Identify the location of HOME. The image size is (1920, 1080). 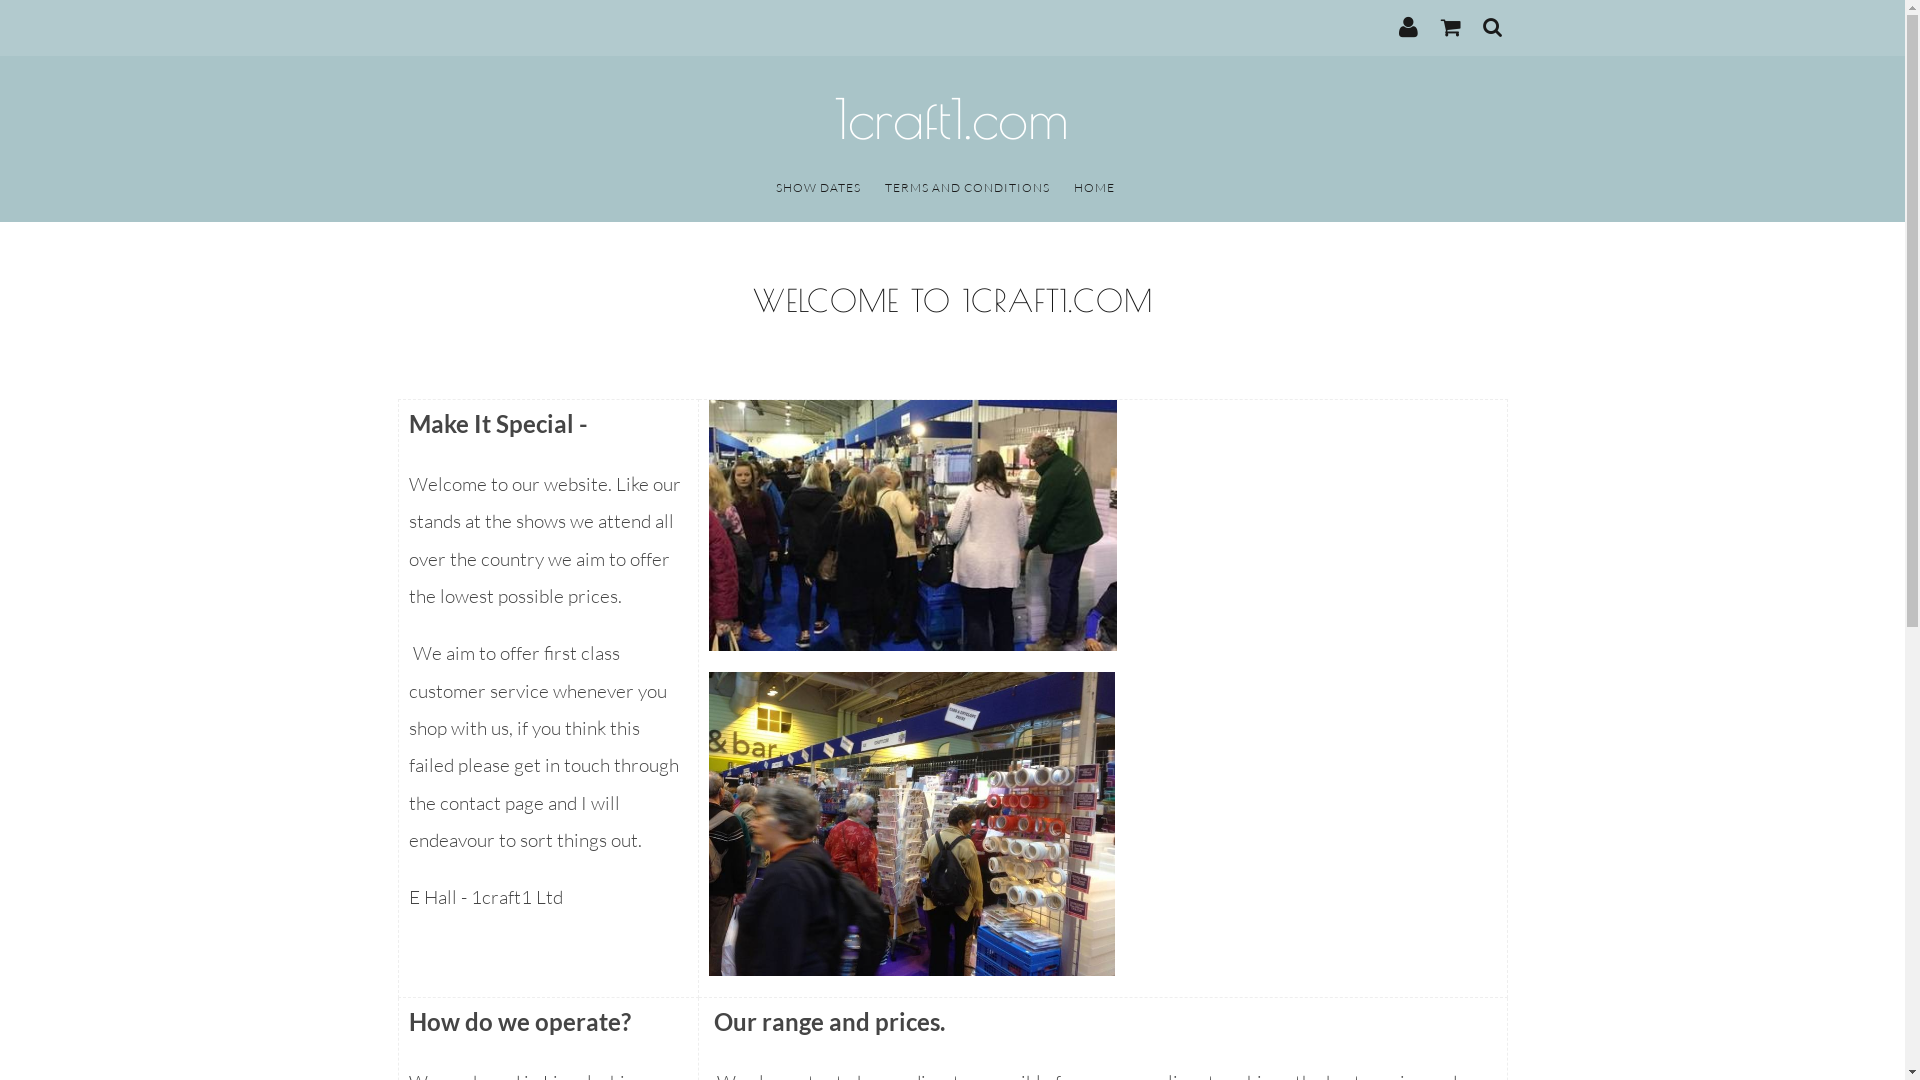
(1094, 188).